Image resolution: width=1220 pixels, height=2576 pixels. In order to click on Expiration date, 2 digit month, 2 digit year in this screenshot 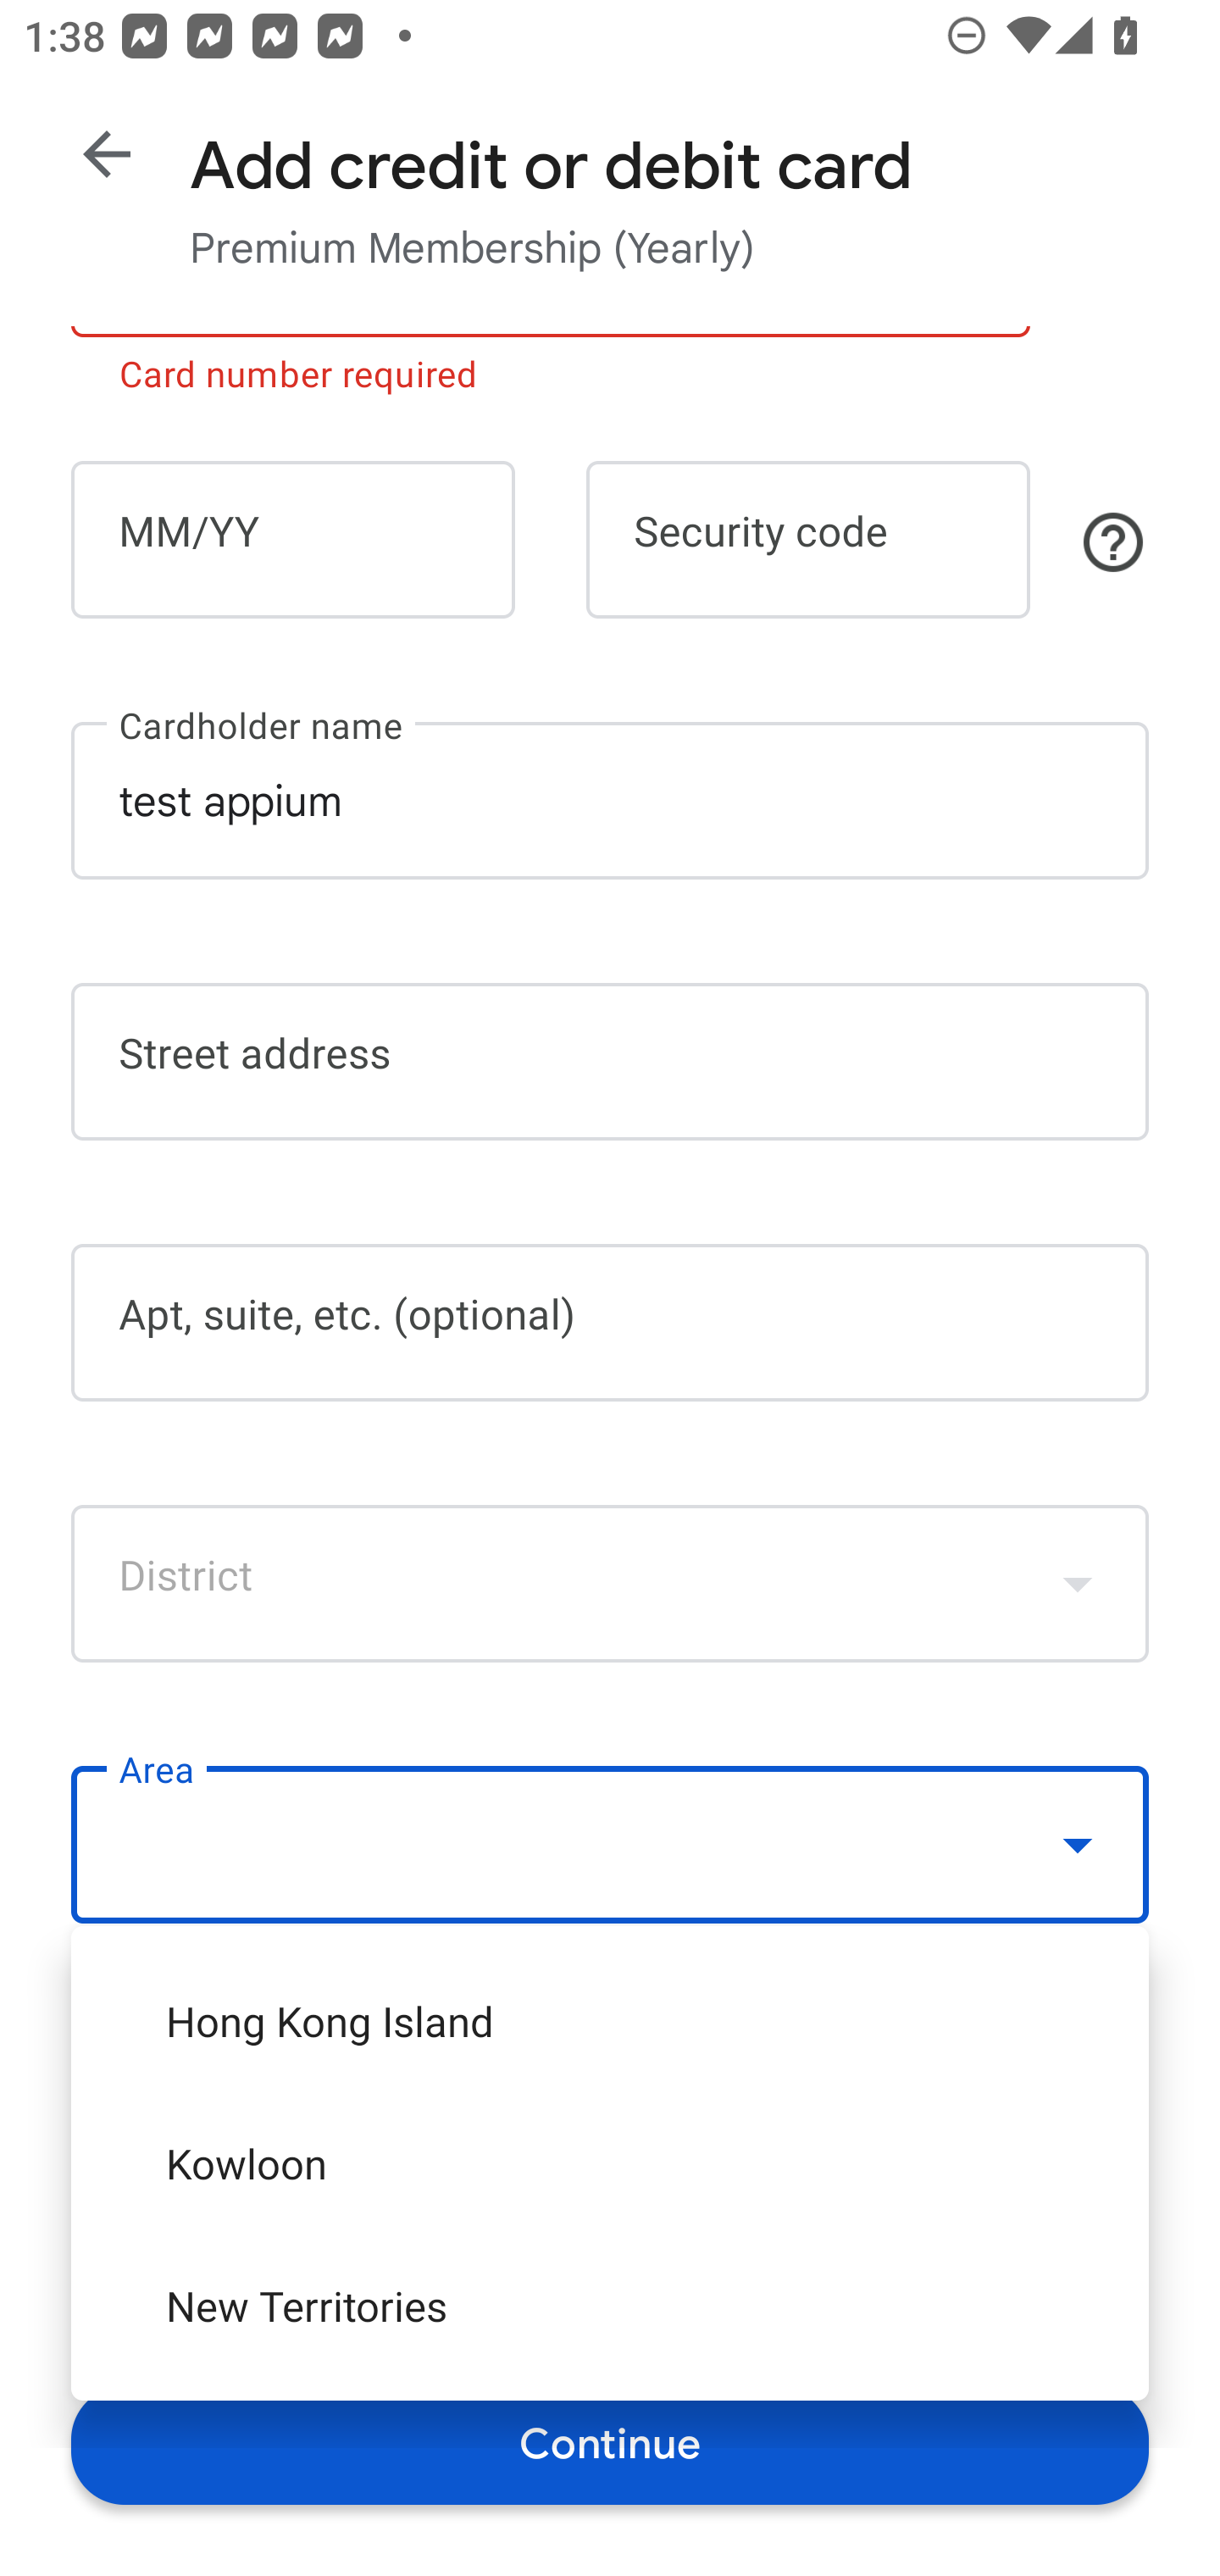, I will do `click(292, 539)`.